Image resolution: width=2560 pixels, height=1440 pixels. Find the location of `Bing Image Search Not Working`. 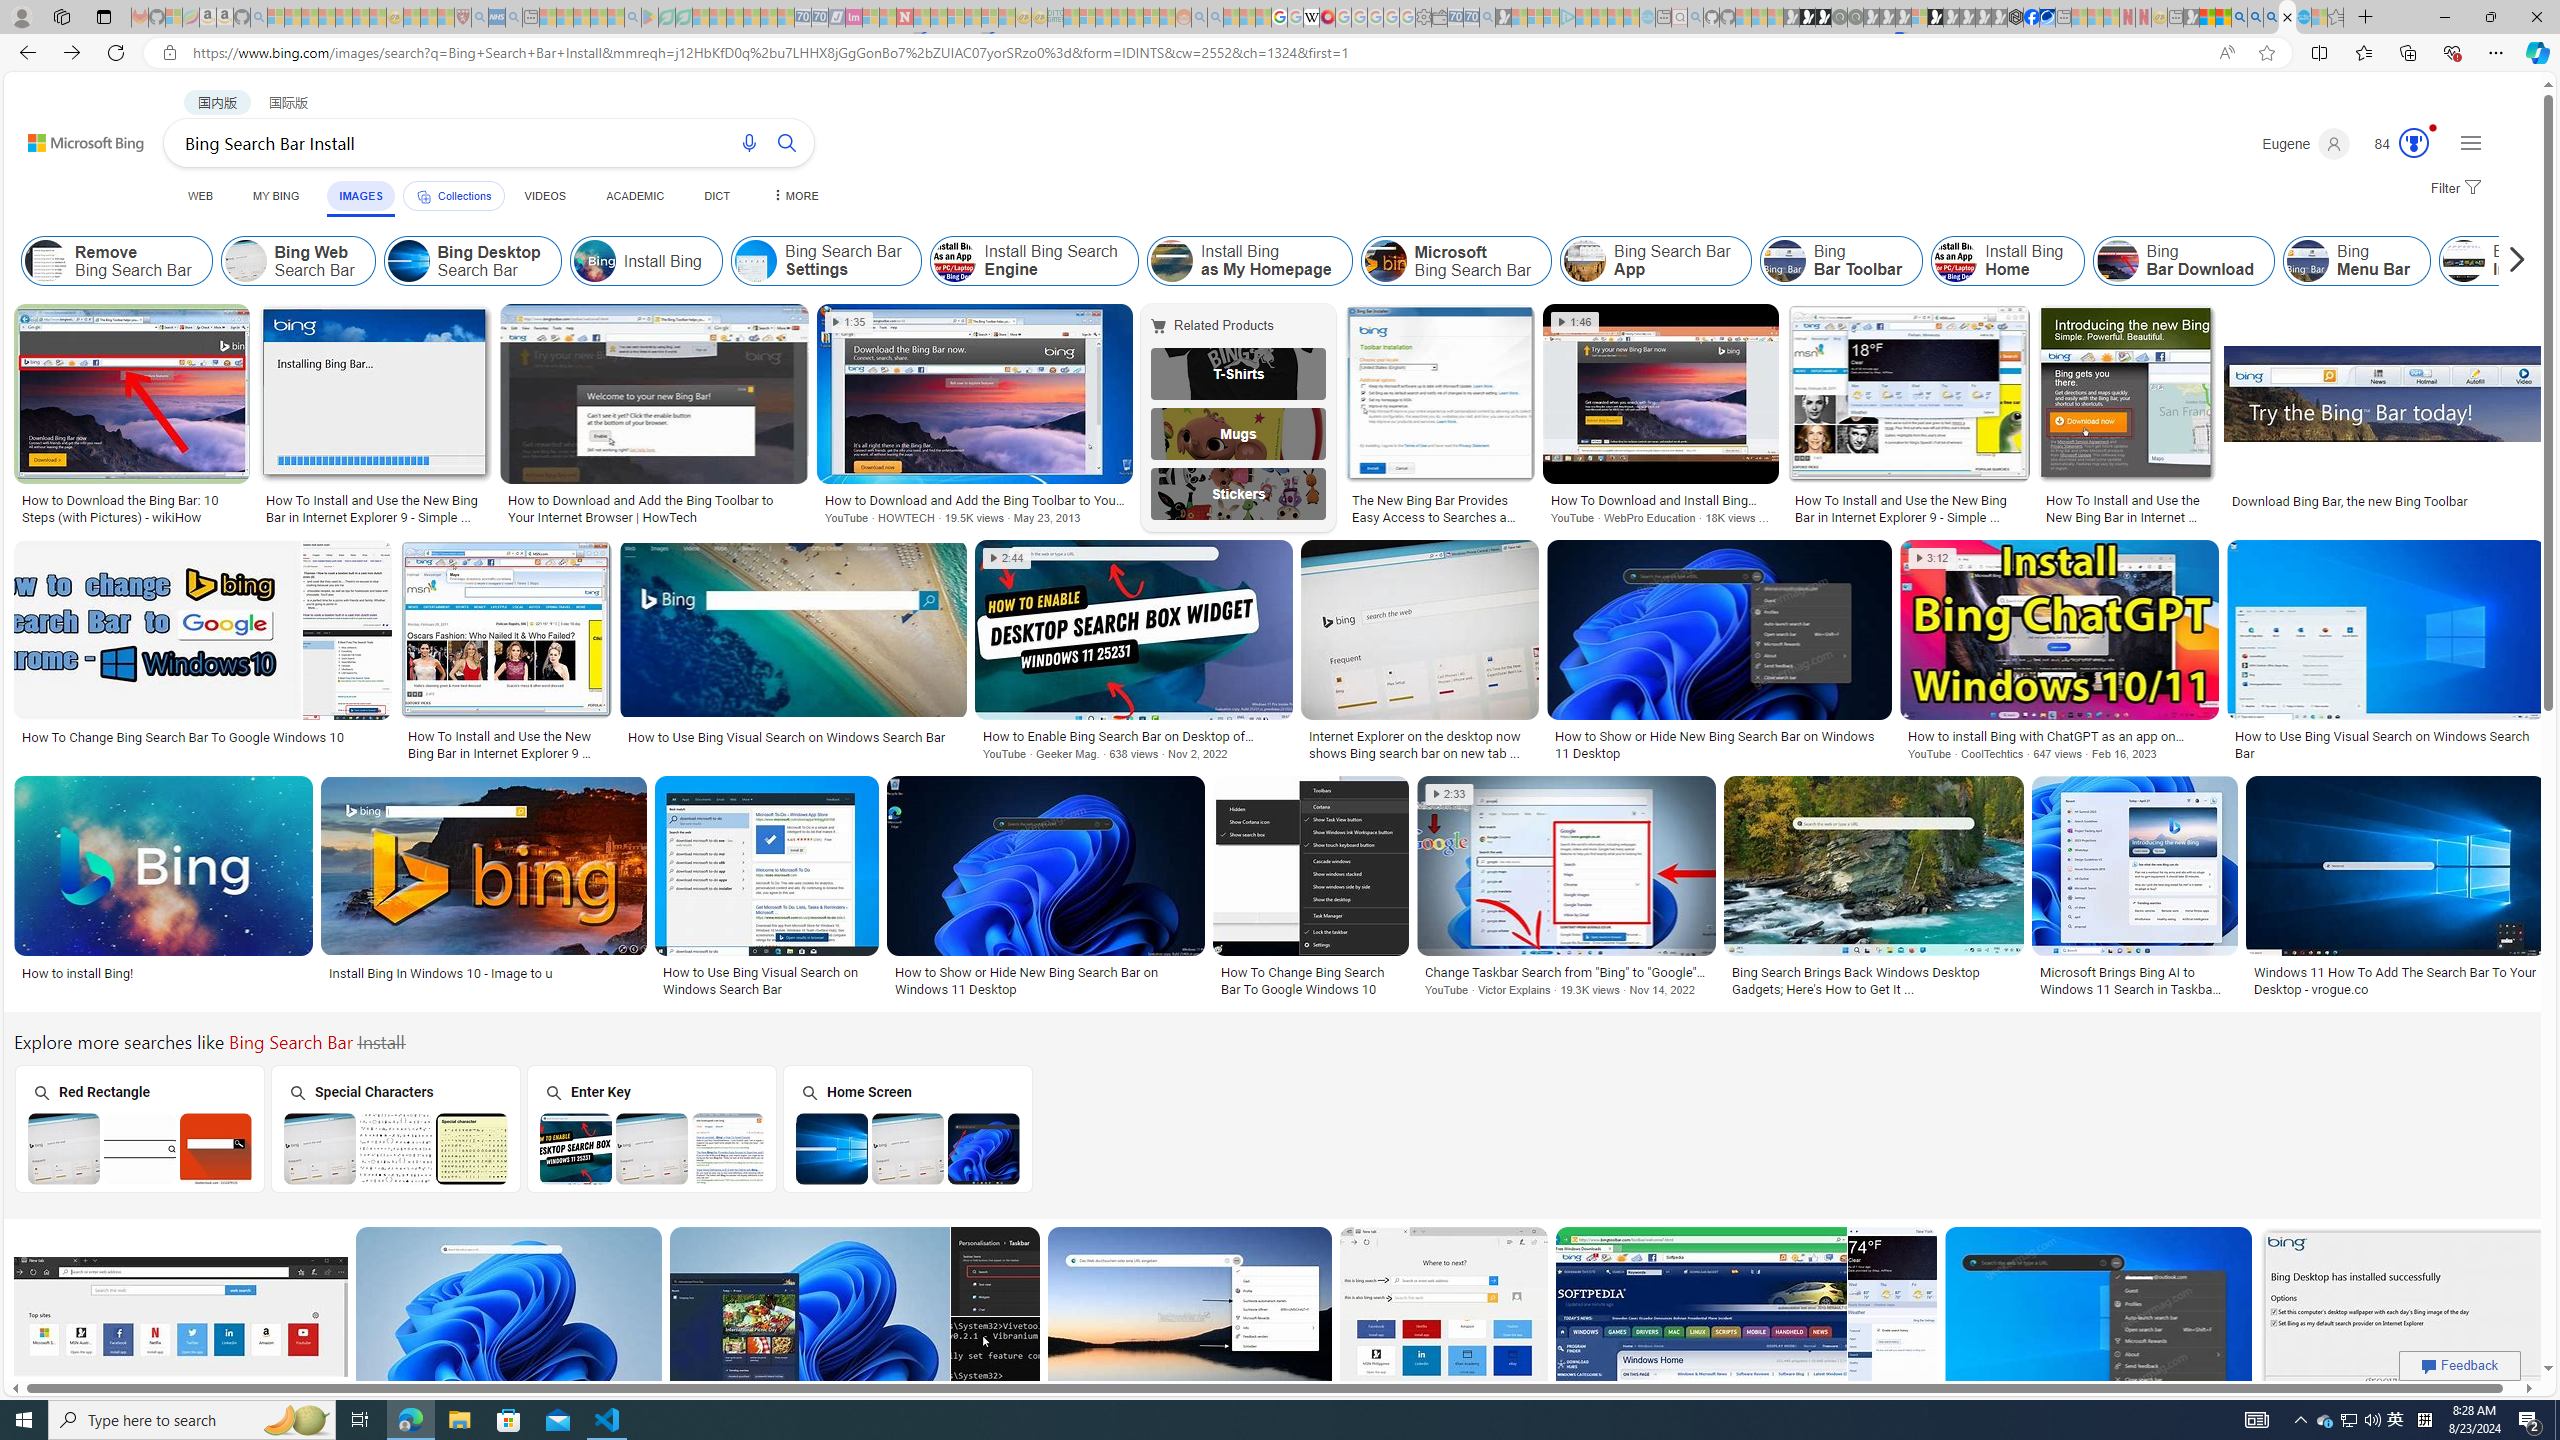

Bing Image Search Not Working is located at coordinates (2464, 261).